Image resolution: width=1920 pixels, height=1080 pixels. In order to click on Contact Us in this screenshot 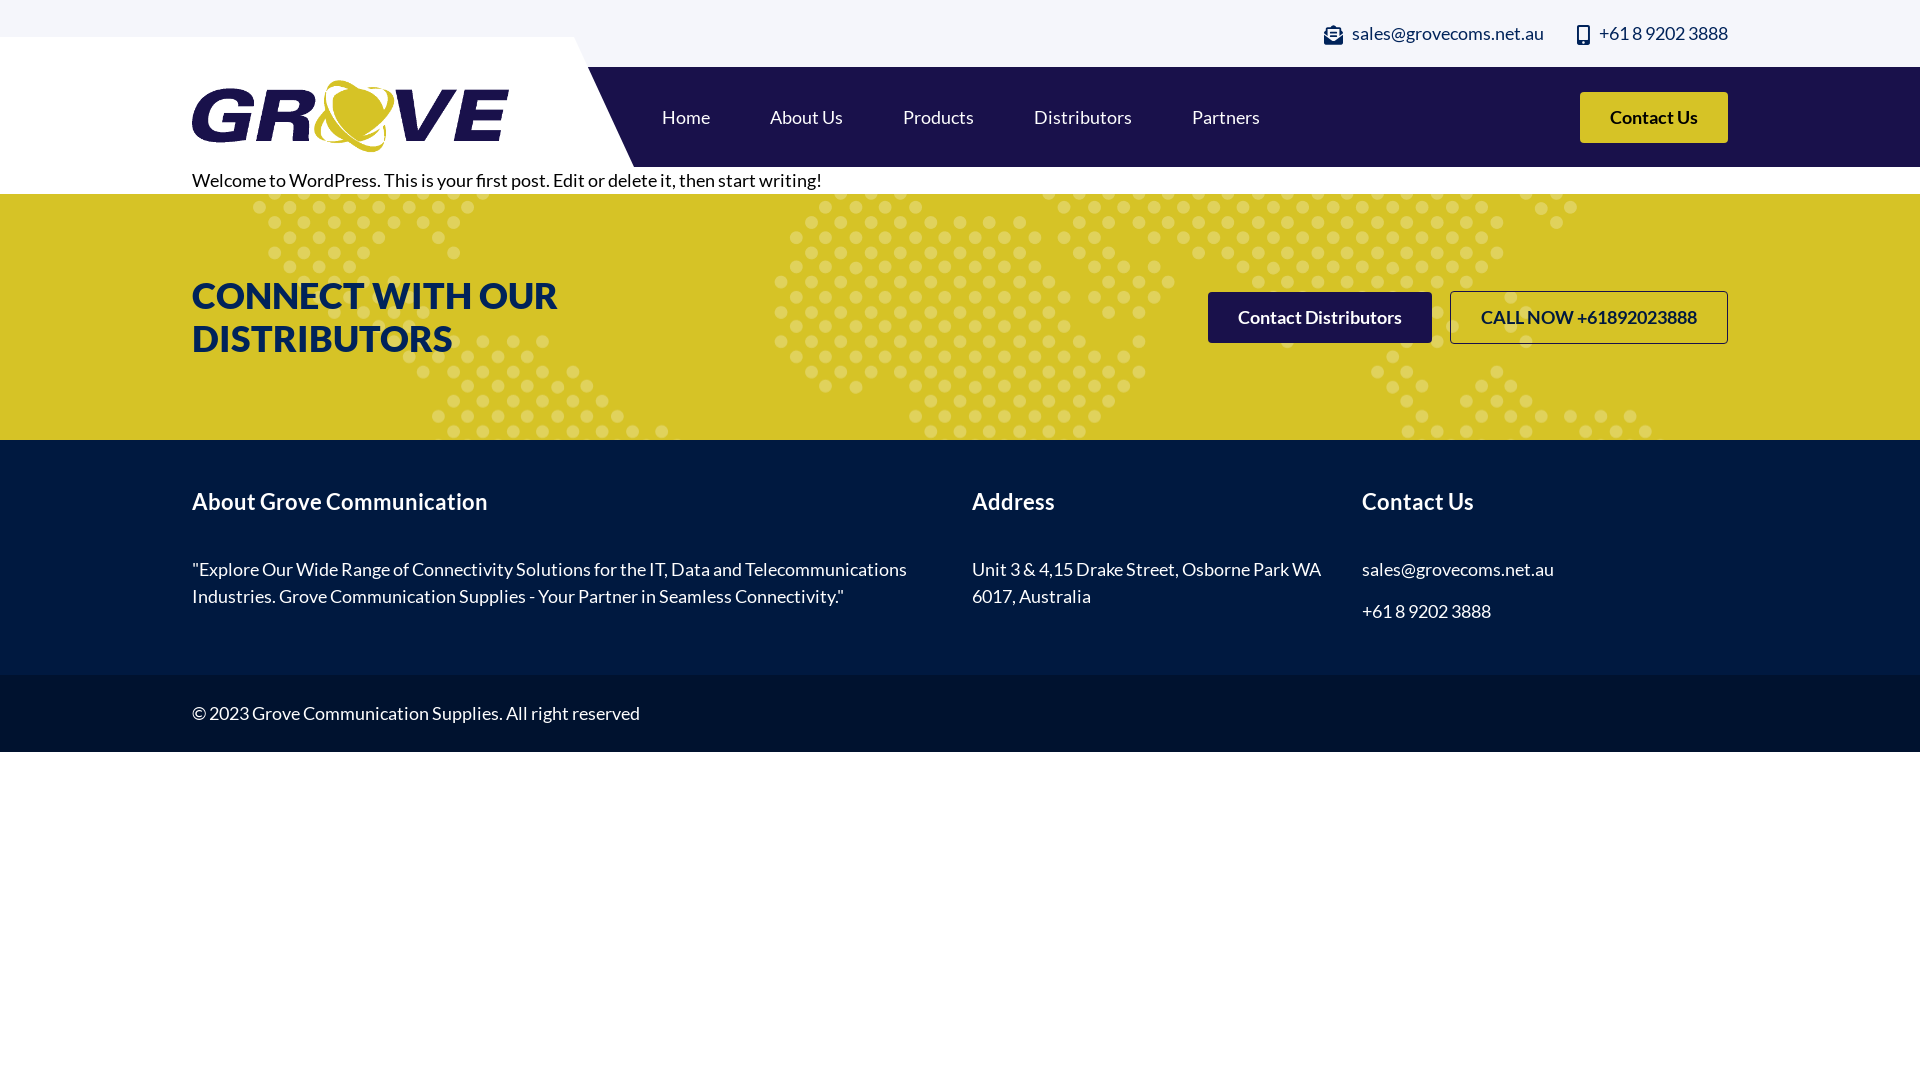, I will do `click(1654, 118)`.